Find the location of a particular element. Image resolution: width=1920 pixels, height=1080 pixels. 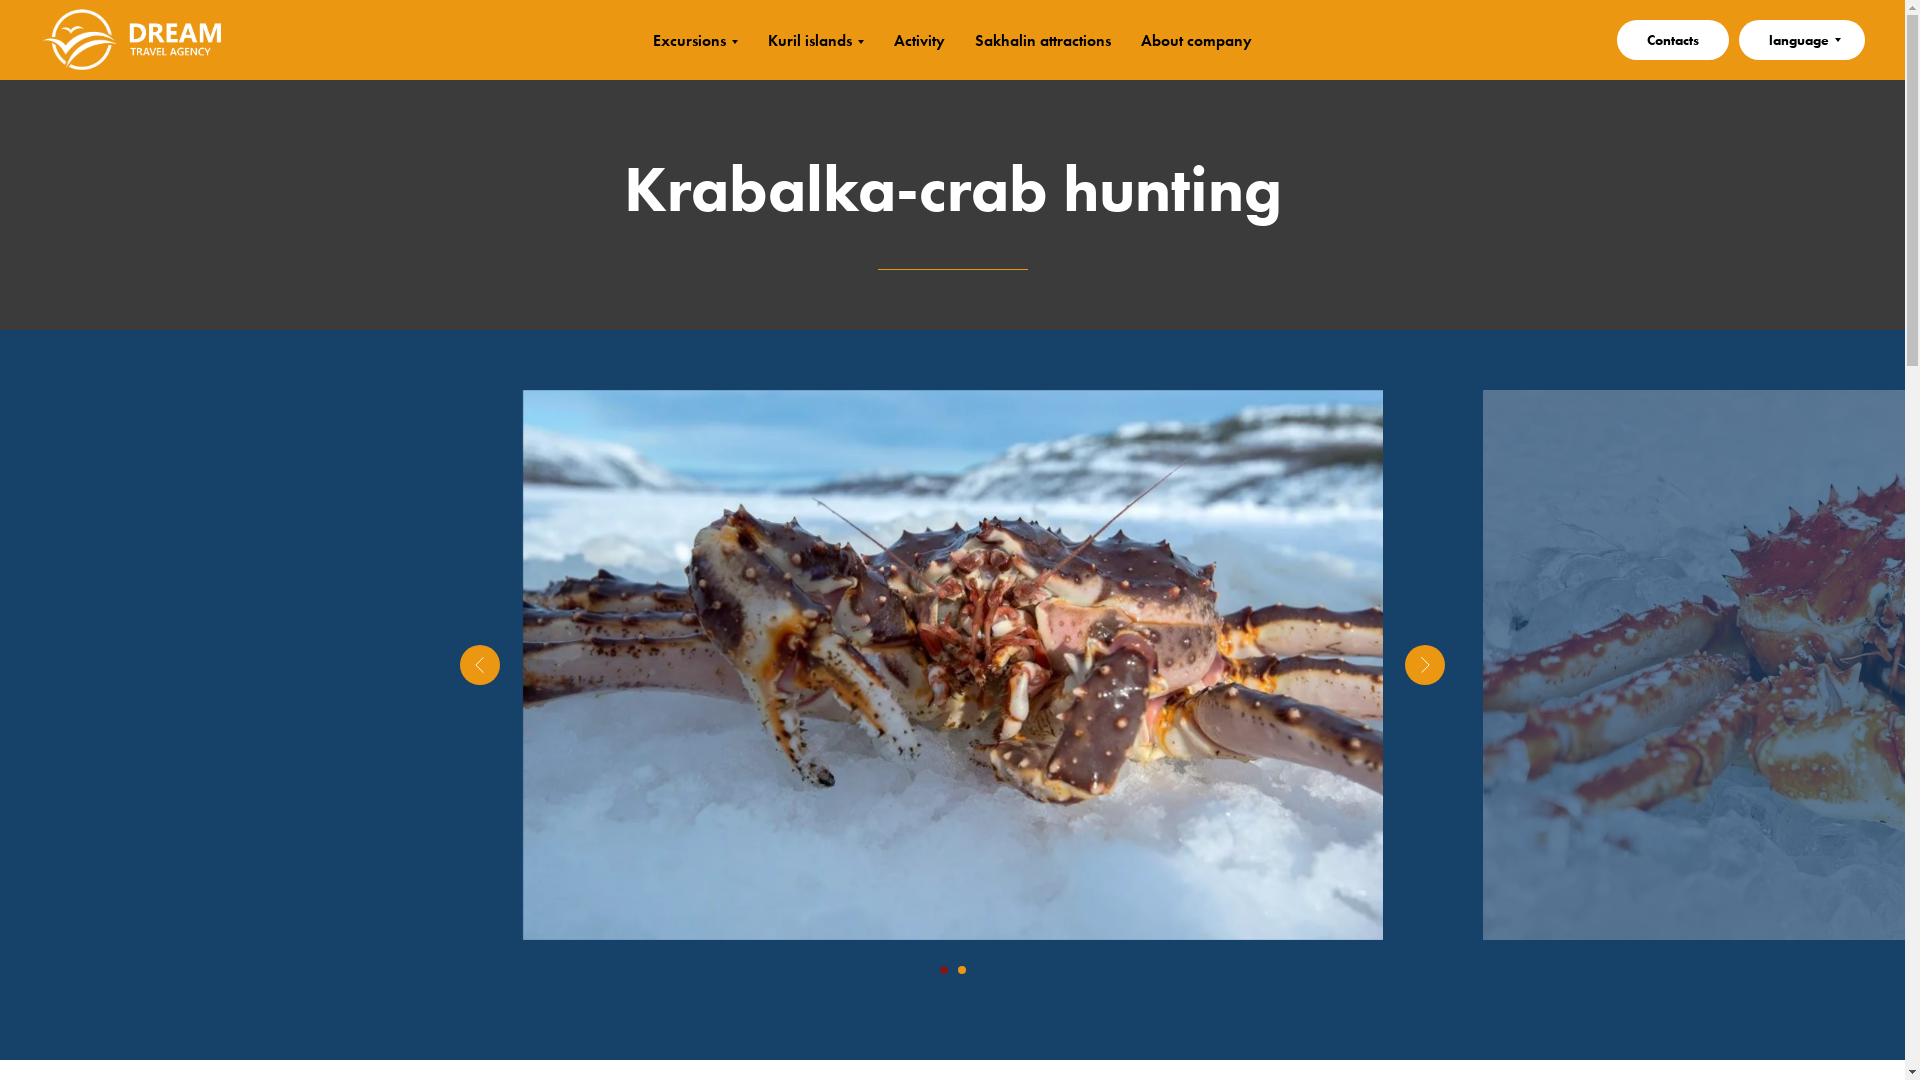

Kuril islands is located at coordinates (816, 40).